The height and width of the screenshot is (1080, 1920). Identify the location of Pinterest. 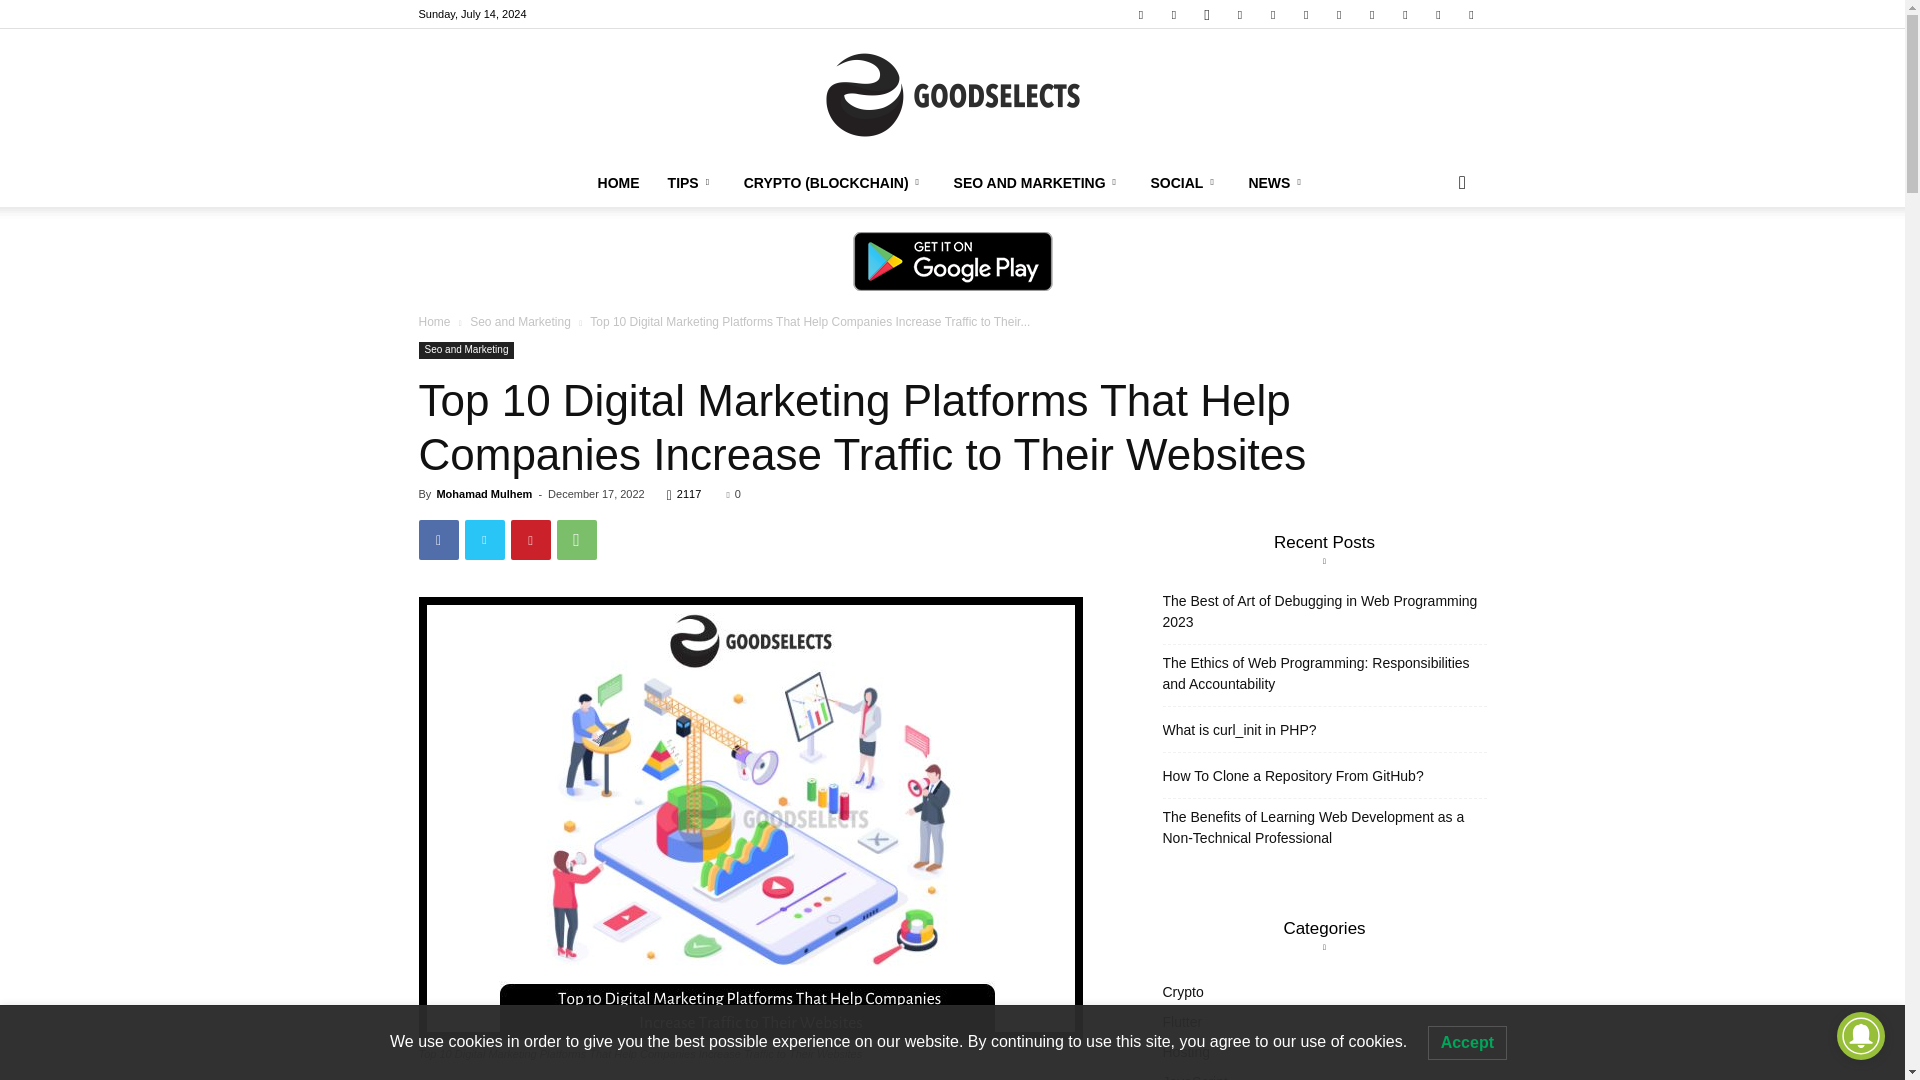
(1240, 14).